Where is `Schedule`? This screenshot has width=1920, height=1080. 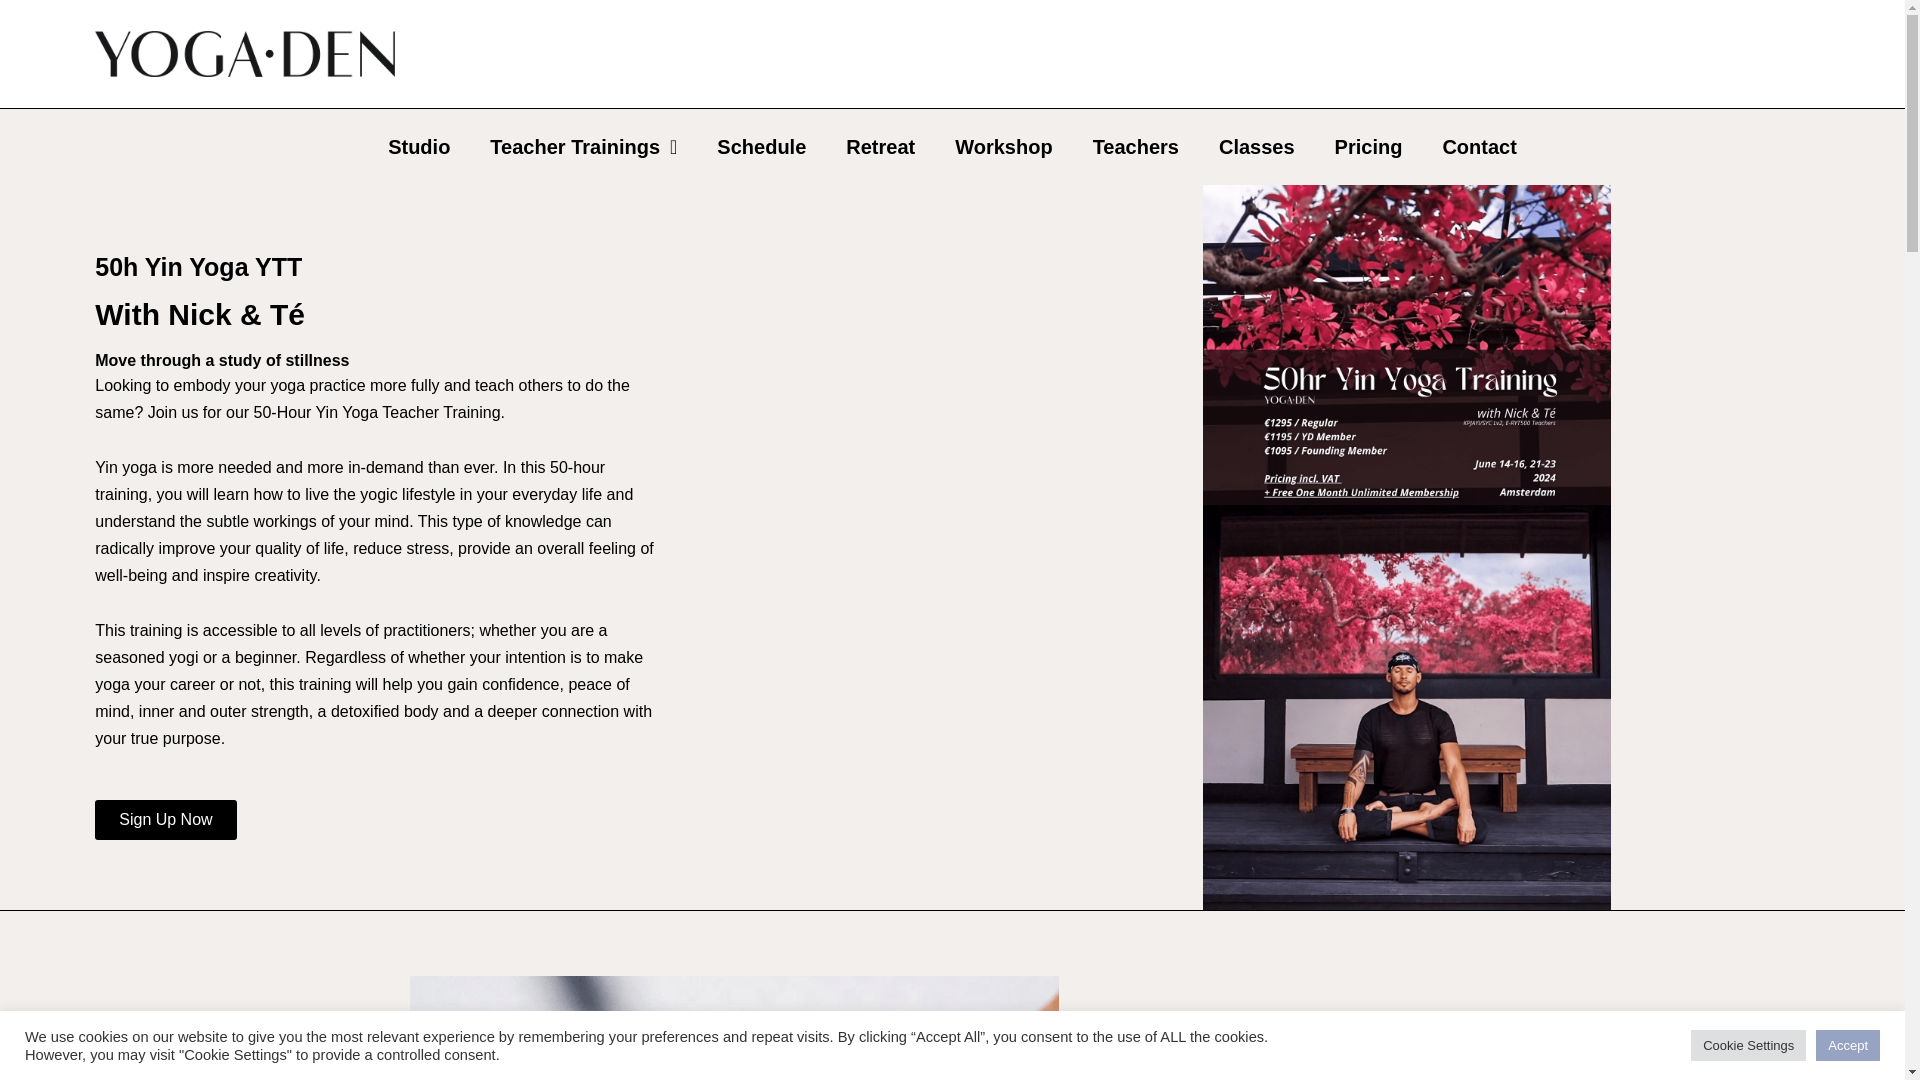
Schedule is located at coordinates (760, 146).